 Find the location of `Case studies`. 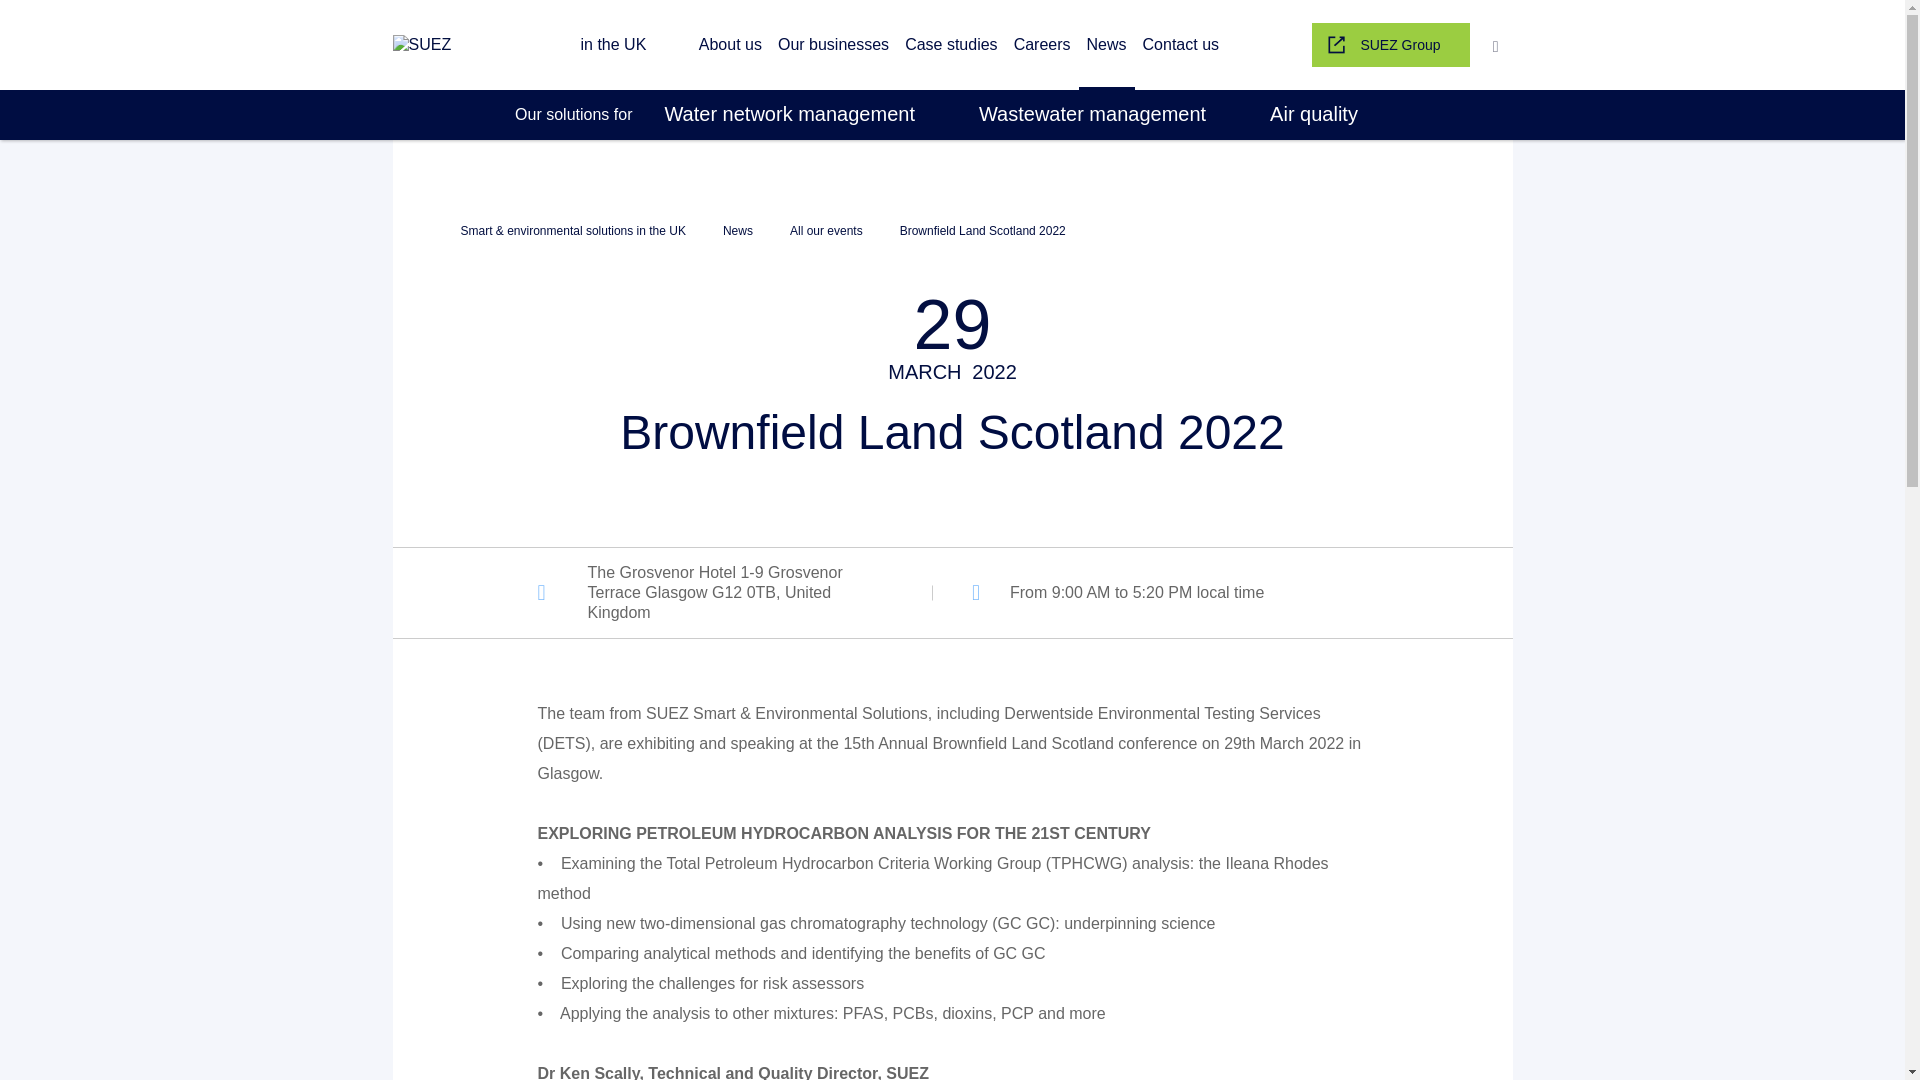

Case studies is located at coordinates (951, 44).